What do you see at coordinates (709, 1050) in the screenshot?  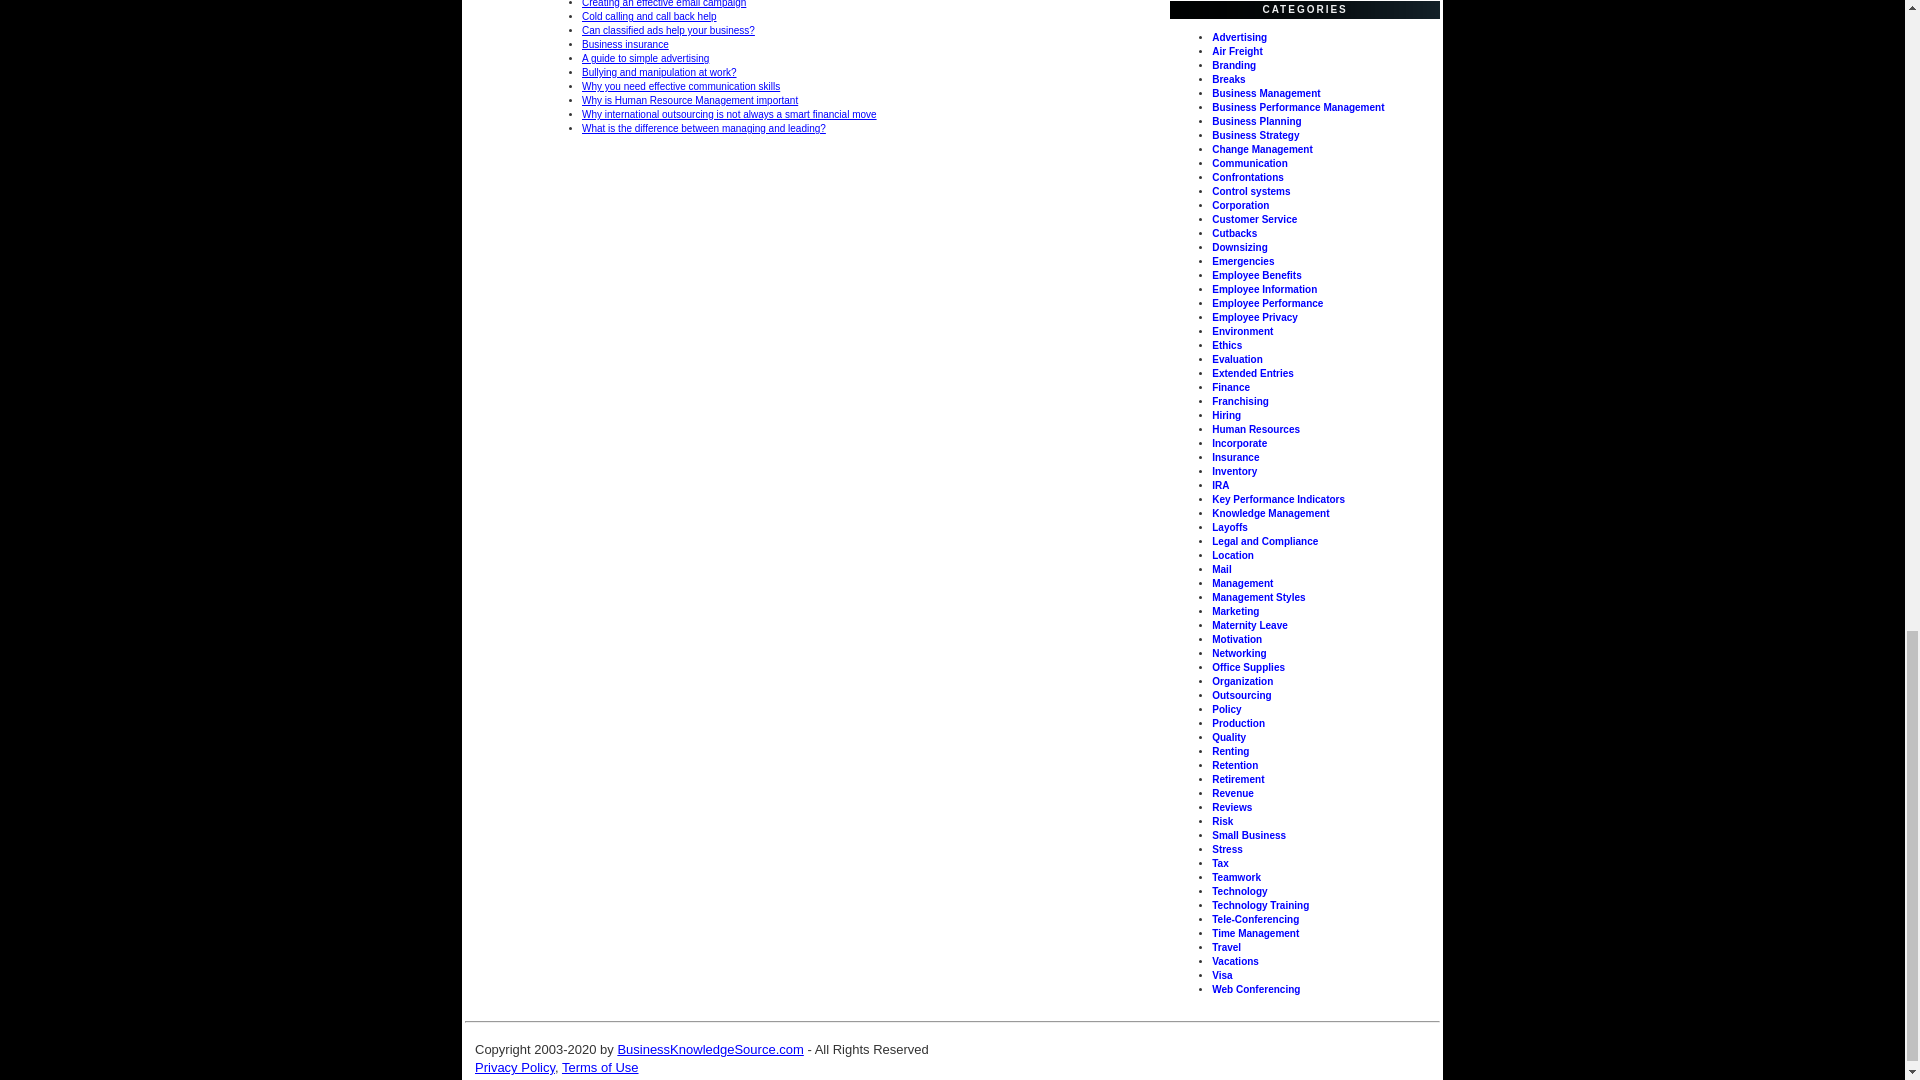 I see `Business` at bounding box center [709, 1050].